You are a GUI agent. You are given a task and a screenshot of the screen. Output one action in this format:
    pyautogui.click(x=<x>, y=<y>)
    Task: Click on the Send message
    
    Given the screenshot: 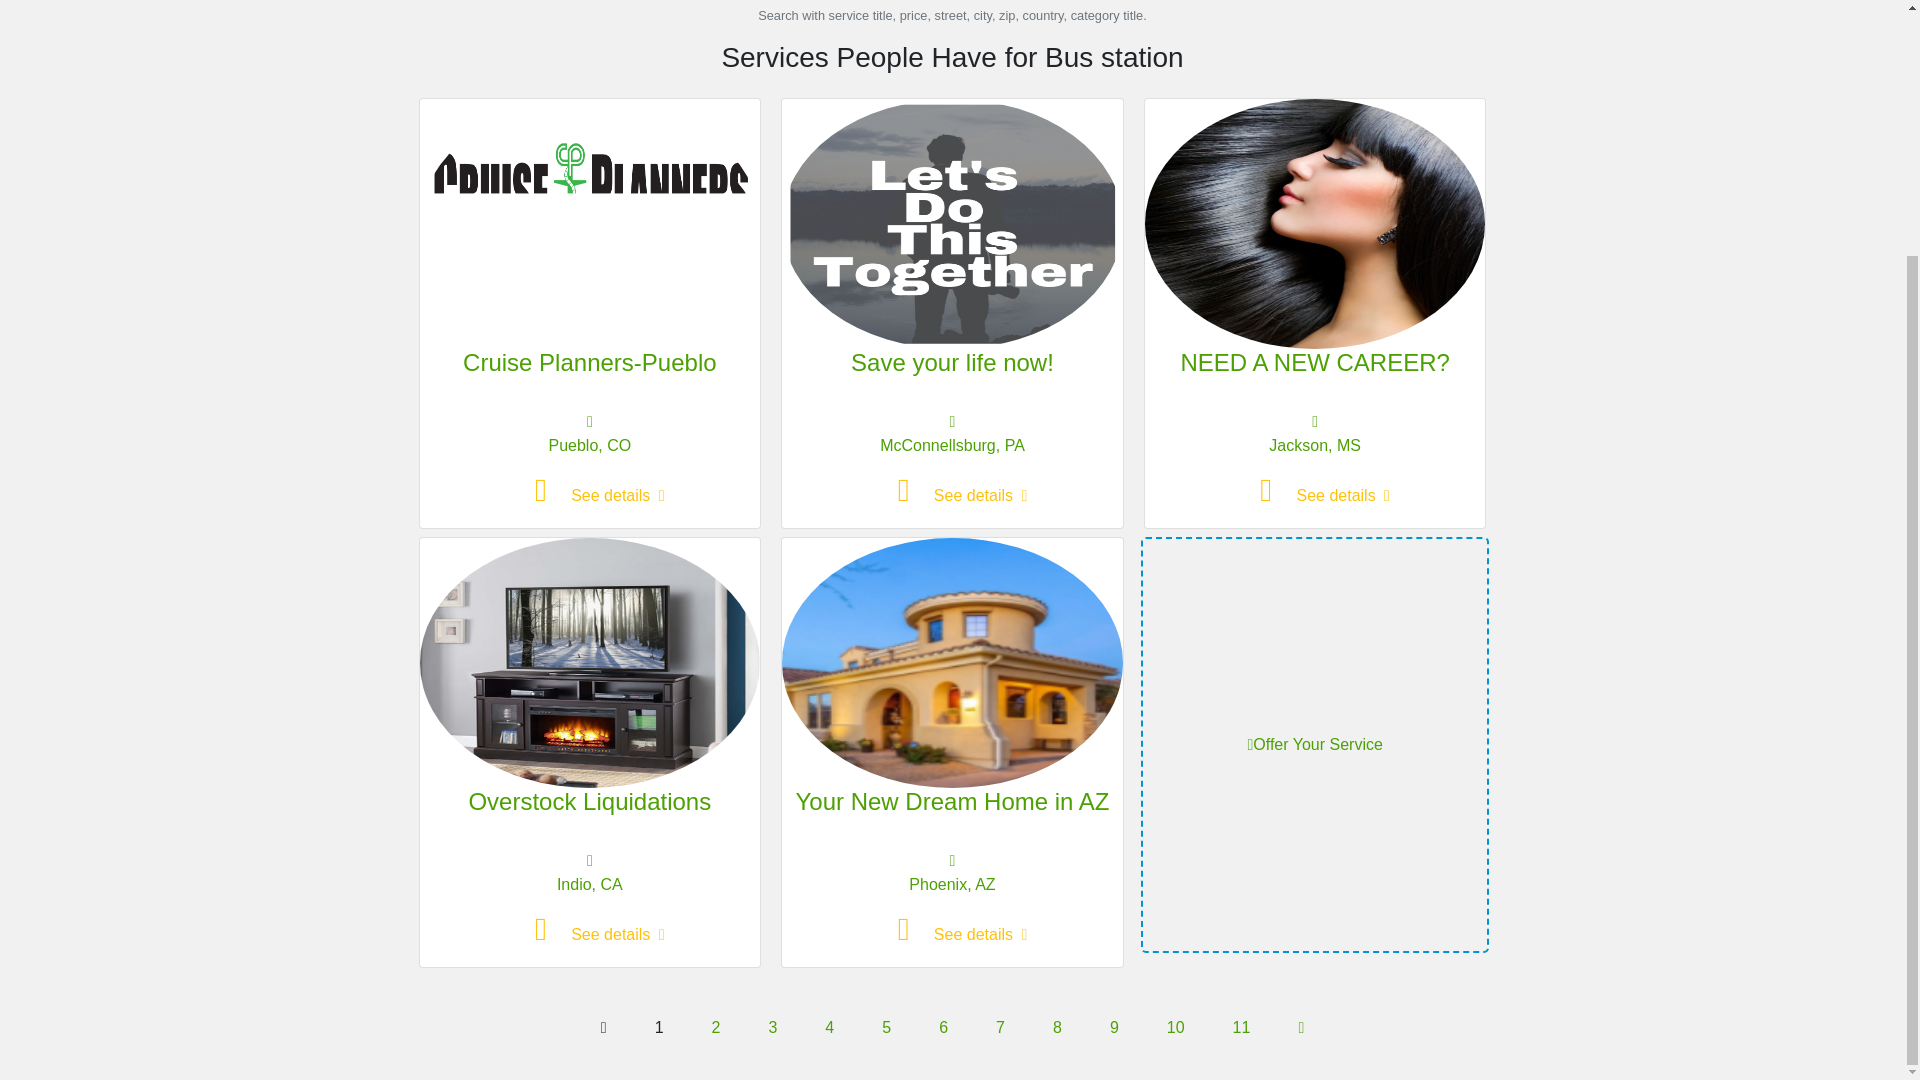 What is the action you would take?
    pyautogui.click(x=906, y=934)
    